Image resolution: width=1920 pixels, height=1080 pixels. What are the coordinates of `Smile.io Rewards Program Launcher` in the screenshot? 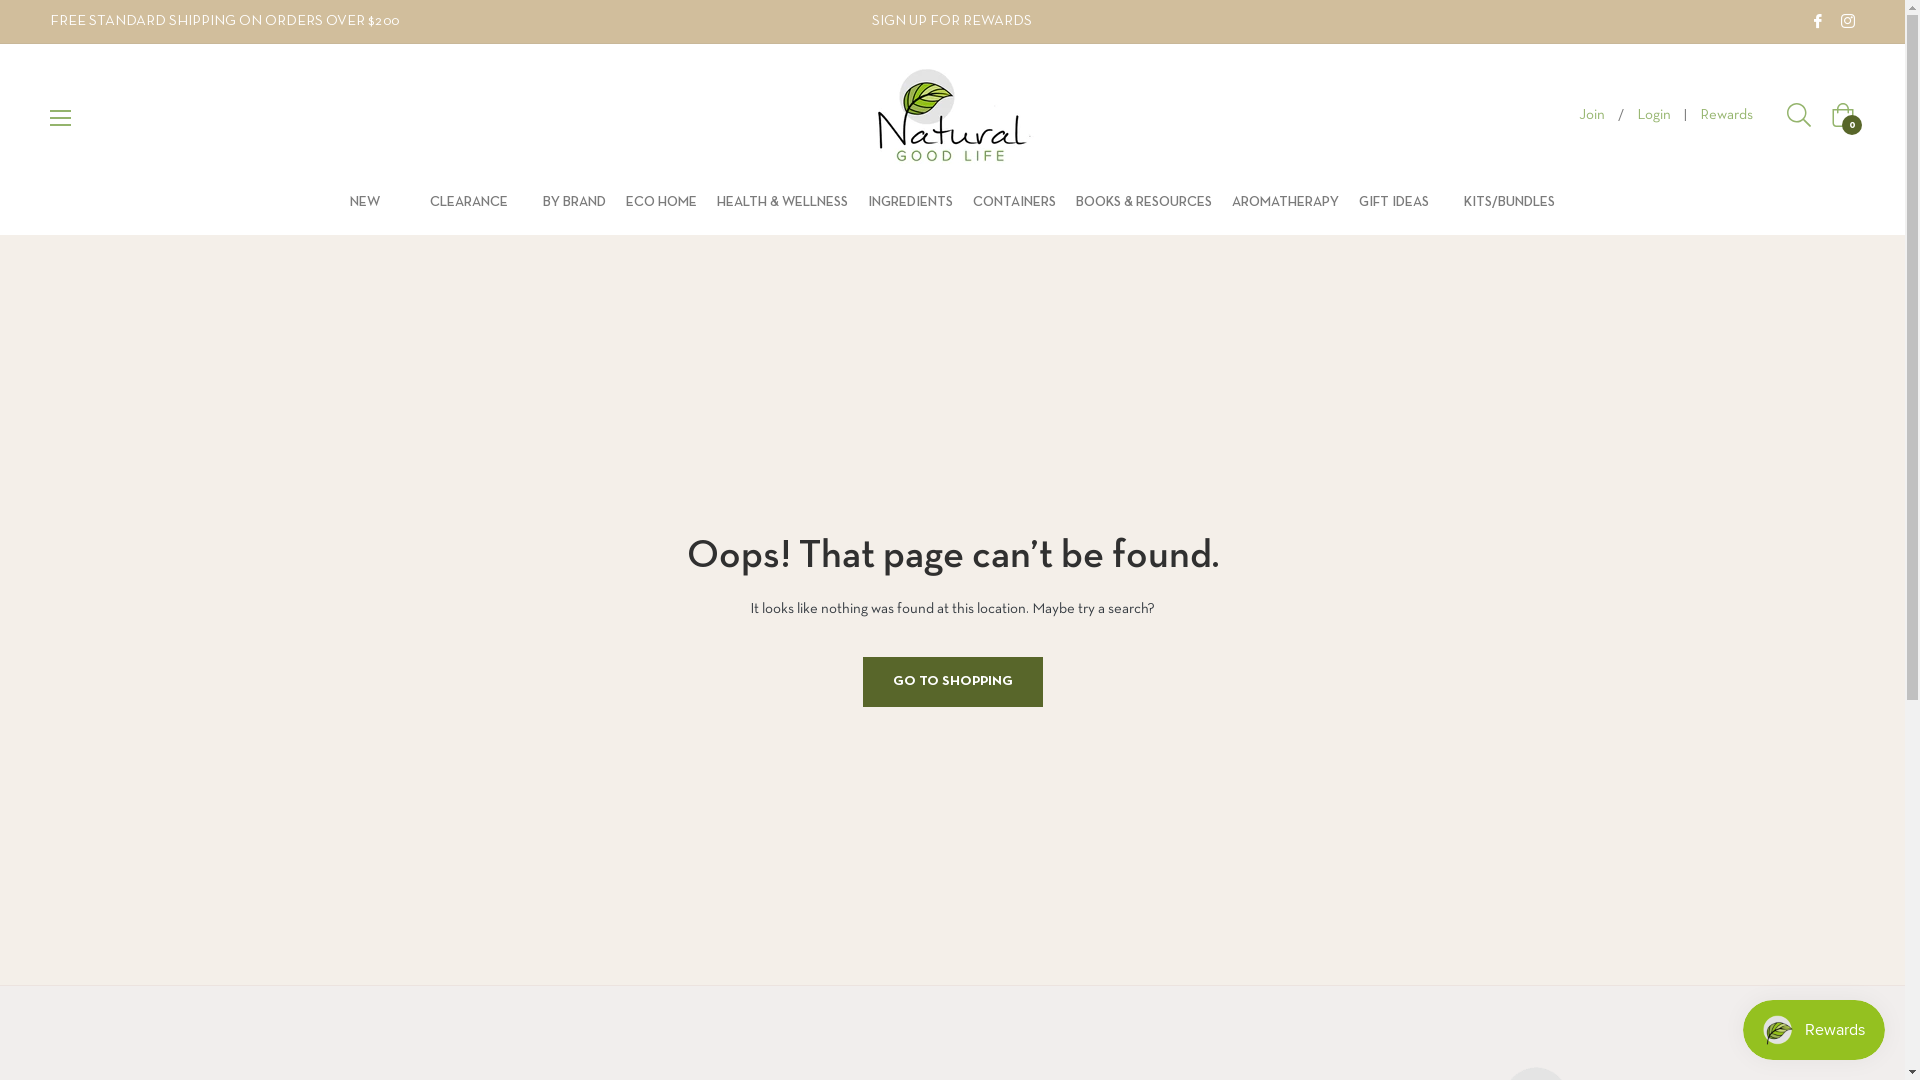 It's located at (1814, 1030).